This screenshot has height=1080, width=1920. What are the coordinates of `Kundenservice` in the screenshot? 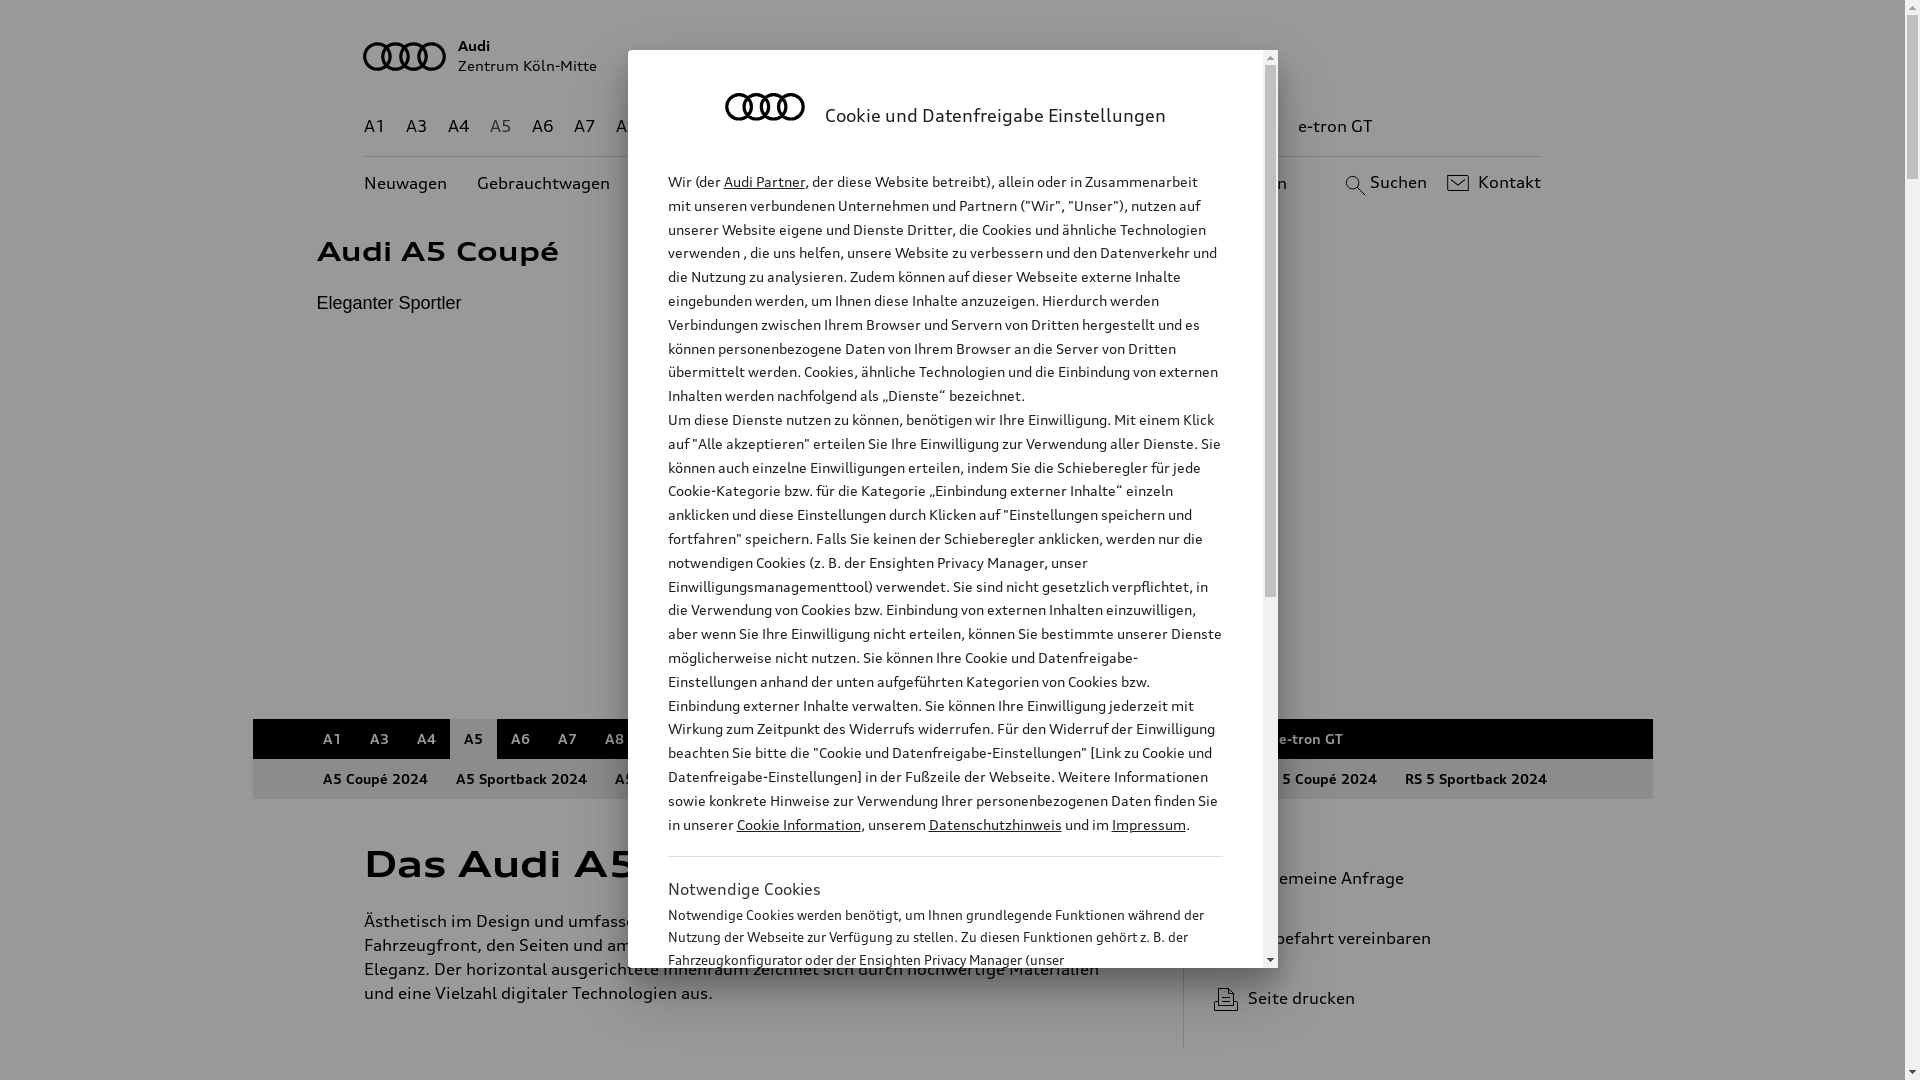 It's located at (964, 184).